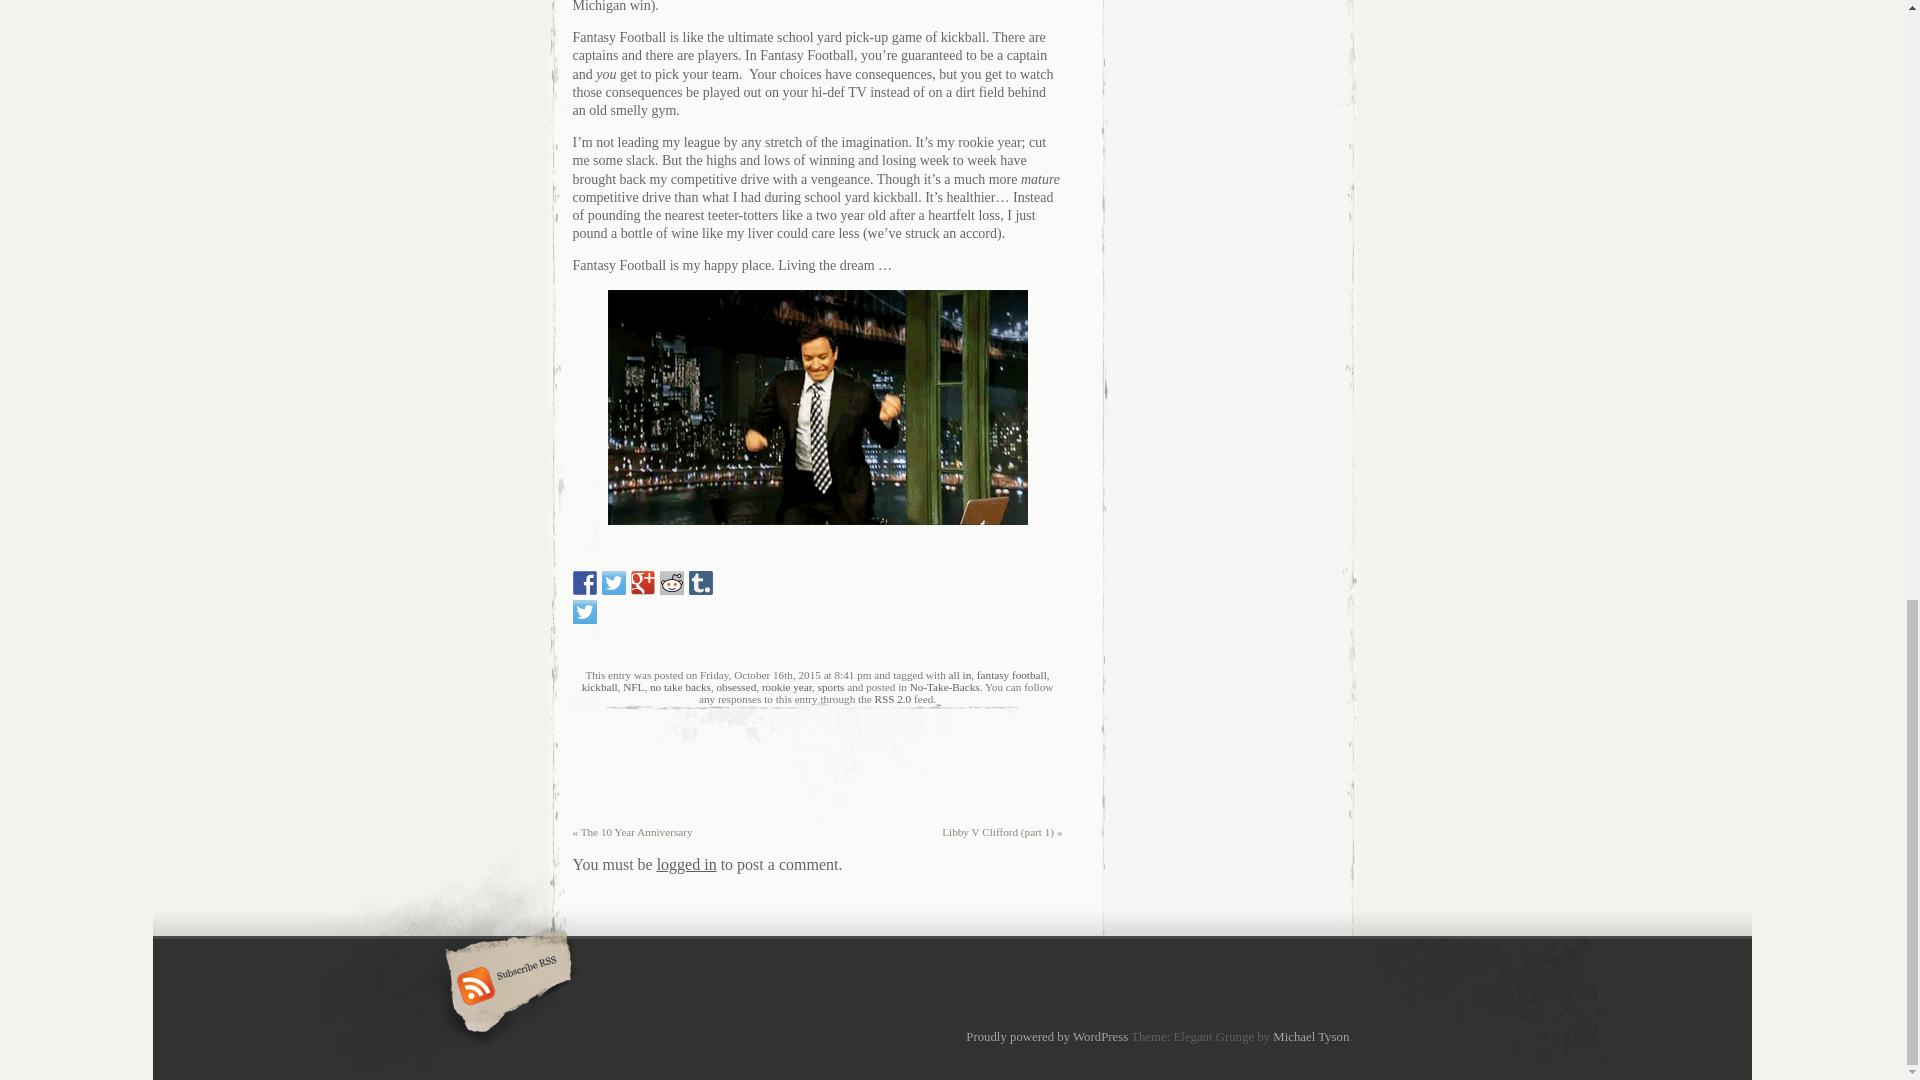 This screenshot has width=1920, height=1080. What do you see at coordinates (1012, 674) in the screenshot?
I see `fantasy football` at bounding box center [1012, 674].